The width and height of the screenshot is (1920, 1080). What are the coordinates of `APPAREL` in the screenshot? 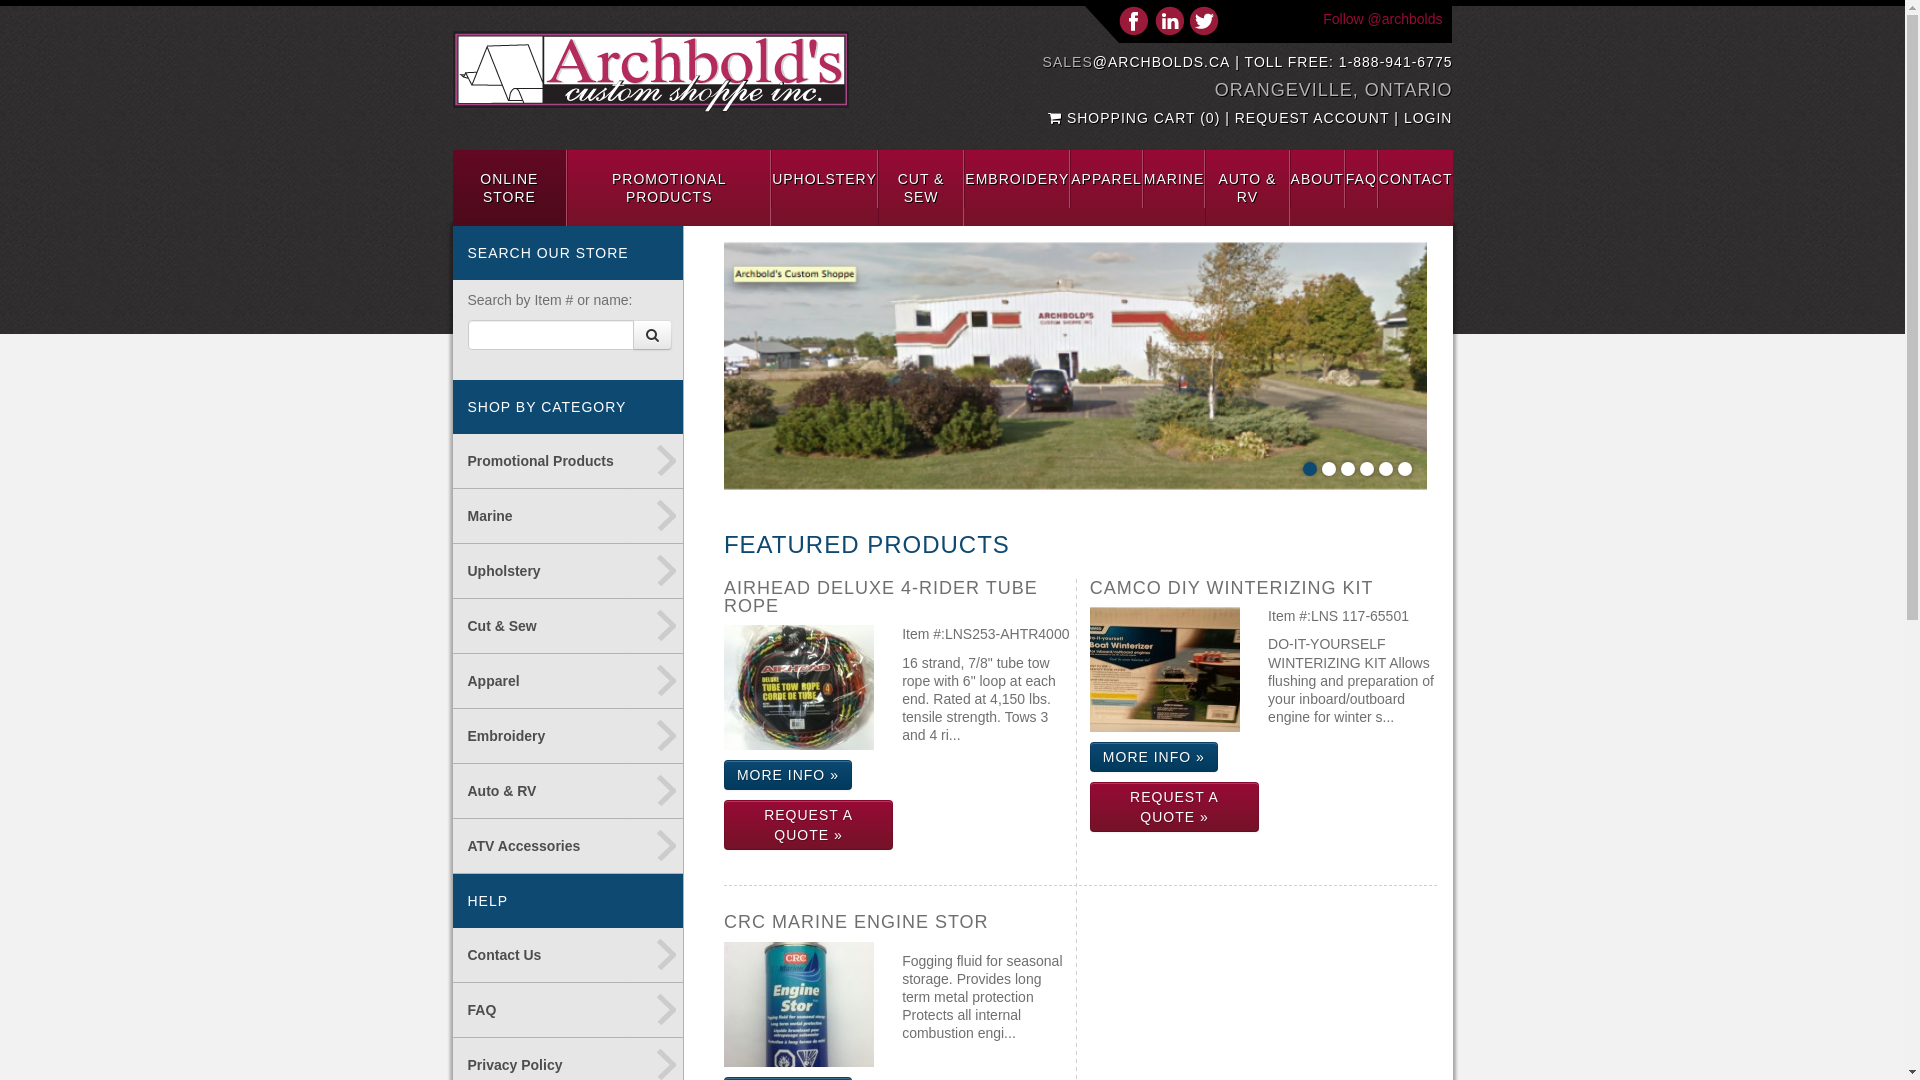 It's located at (1106, 179).